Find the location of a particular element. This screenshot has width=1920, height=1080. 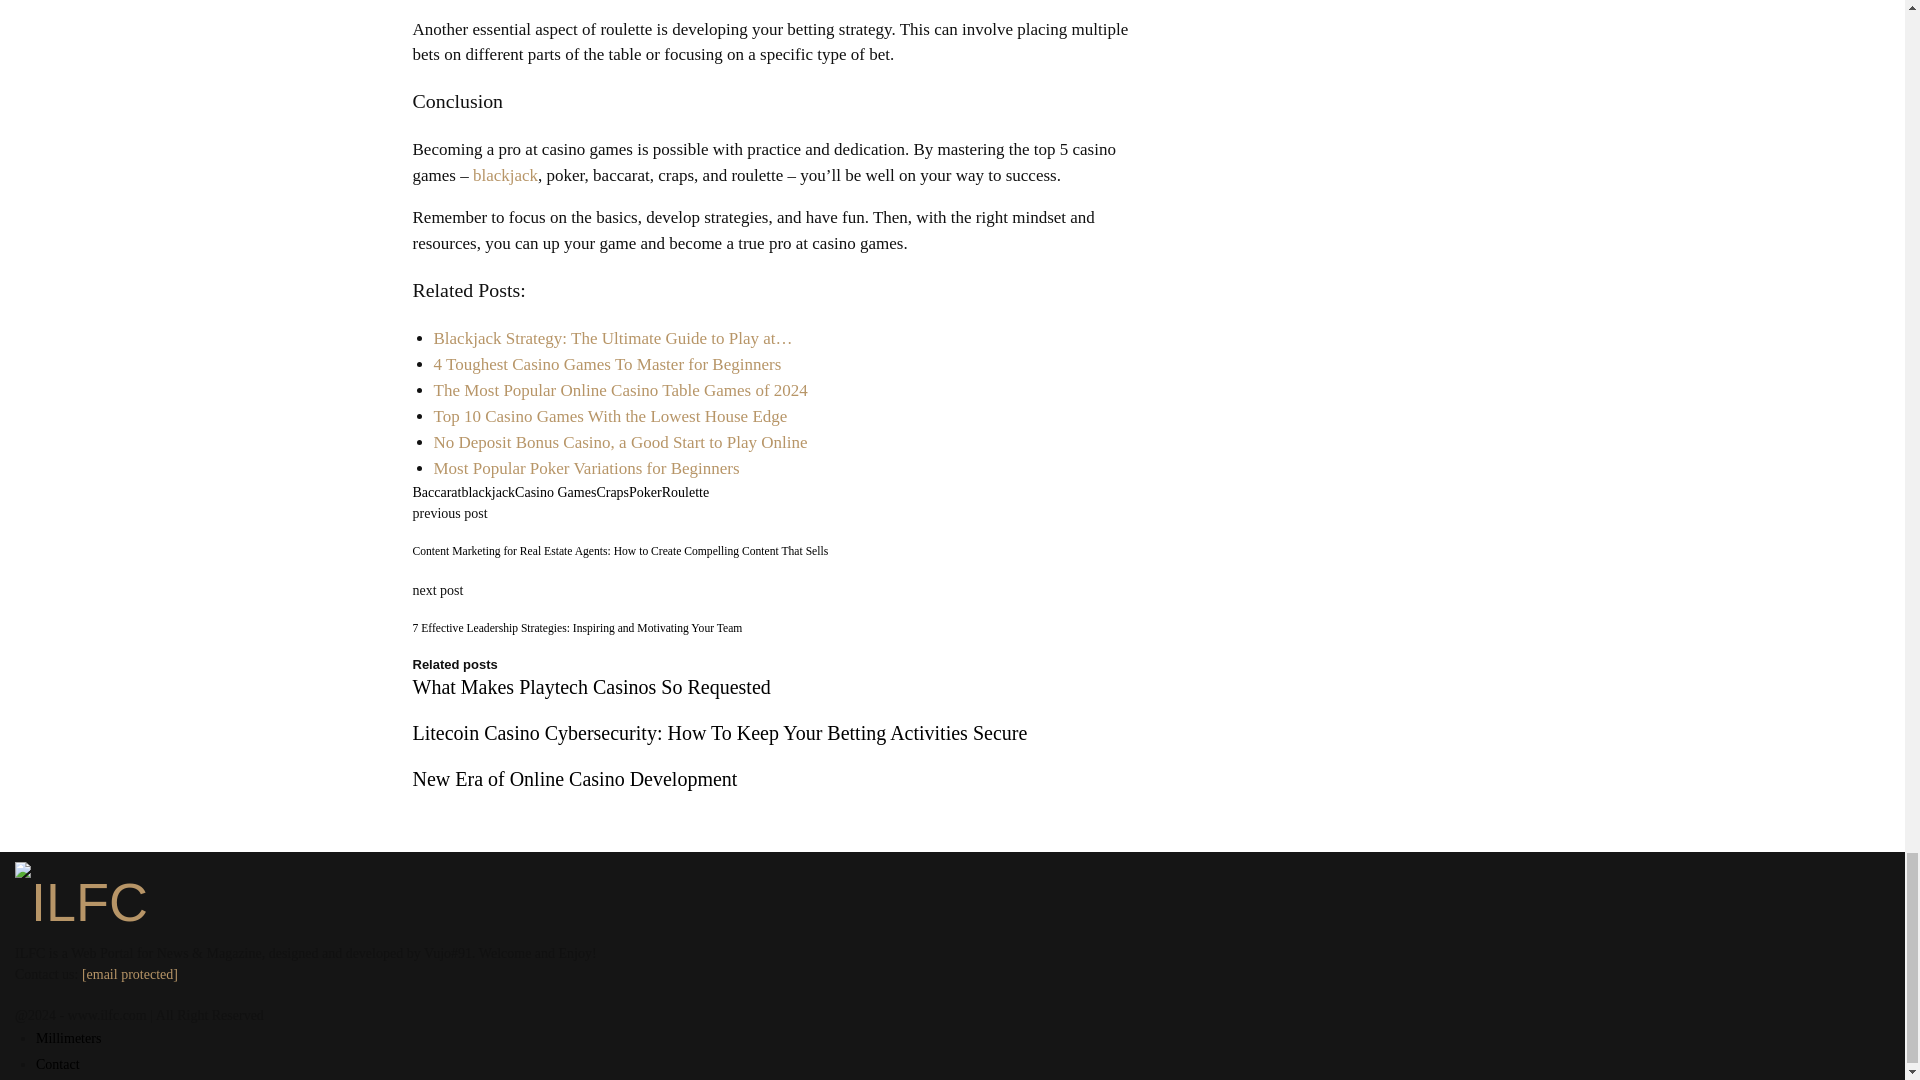

blackjack is located at coordinates (504, 175).